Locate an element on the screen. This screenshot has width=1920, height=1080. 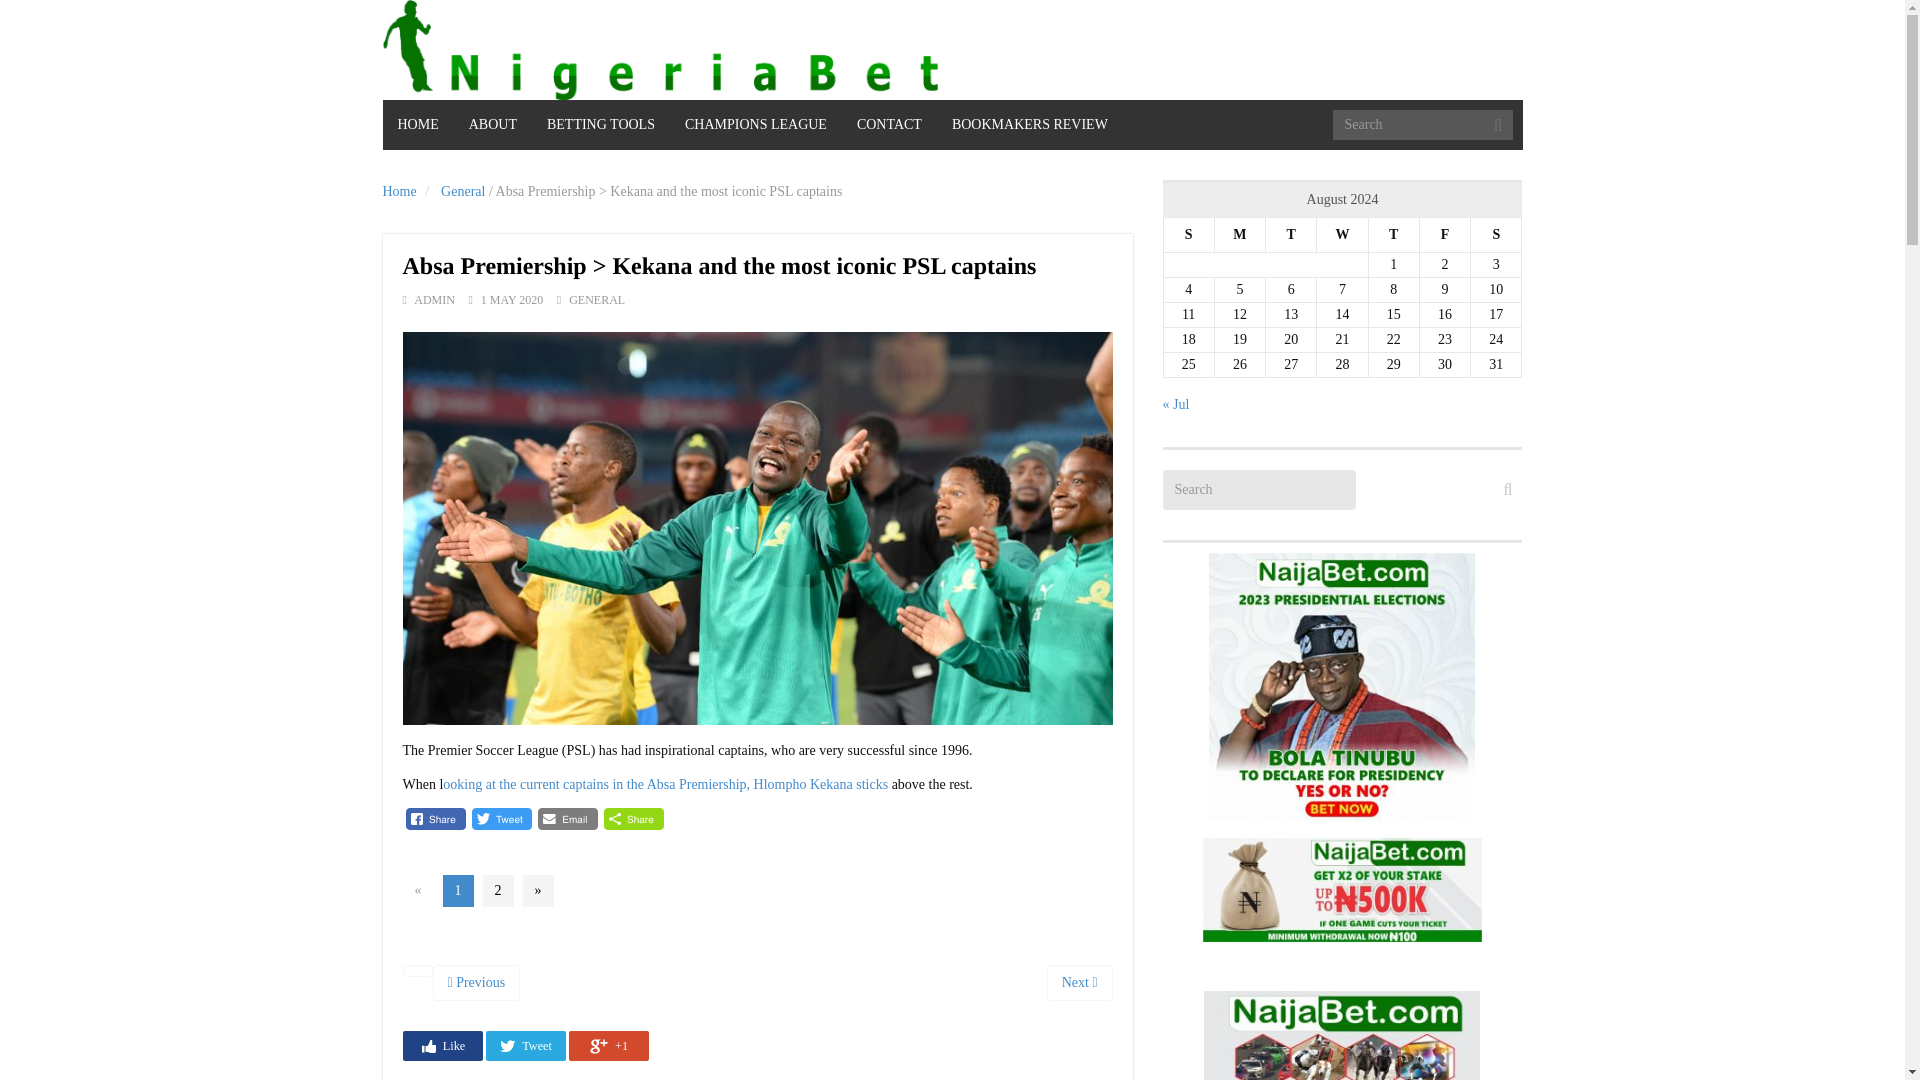
CONTACT is located at coordinates (889, 125).